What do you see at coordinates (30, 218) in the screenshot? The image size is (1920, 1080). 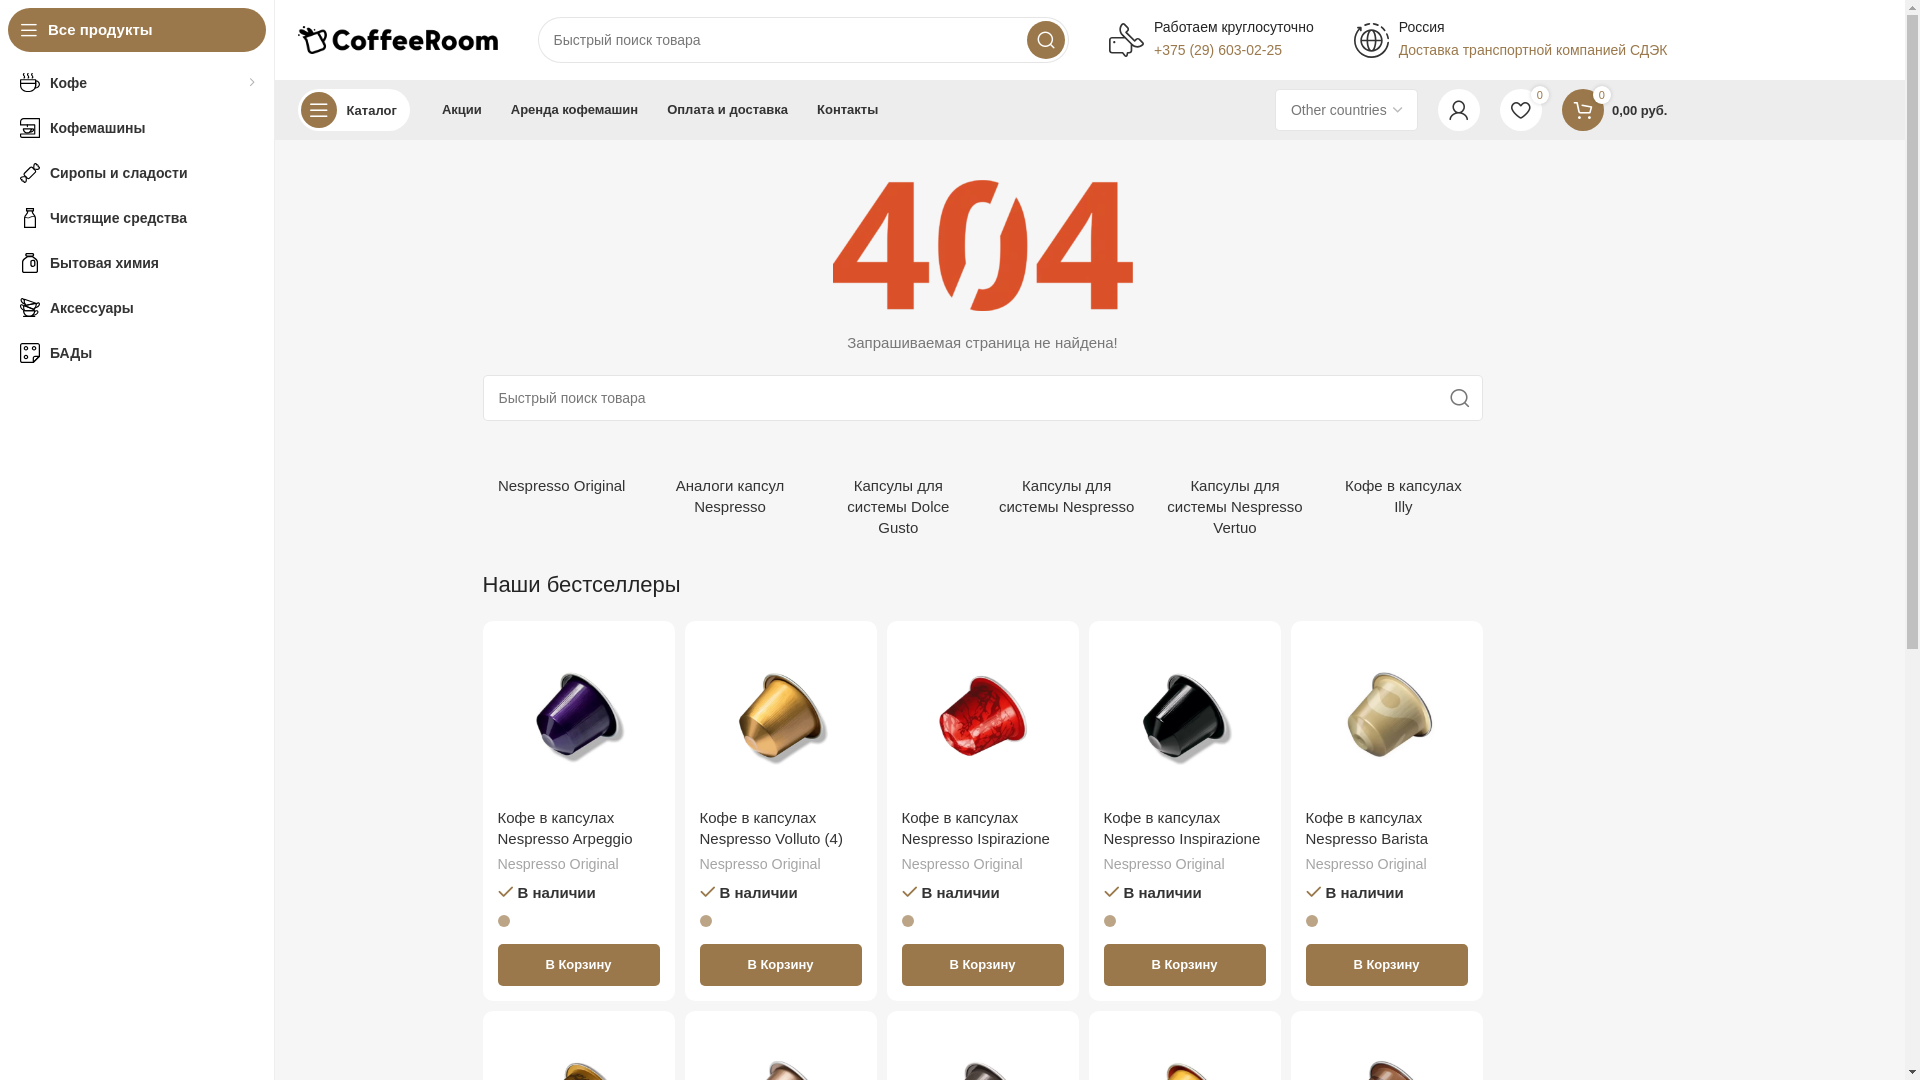 I see `4 cleaner` at bounding box center [30, 218].